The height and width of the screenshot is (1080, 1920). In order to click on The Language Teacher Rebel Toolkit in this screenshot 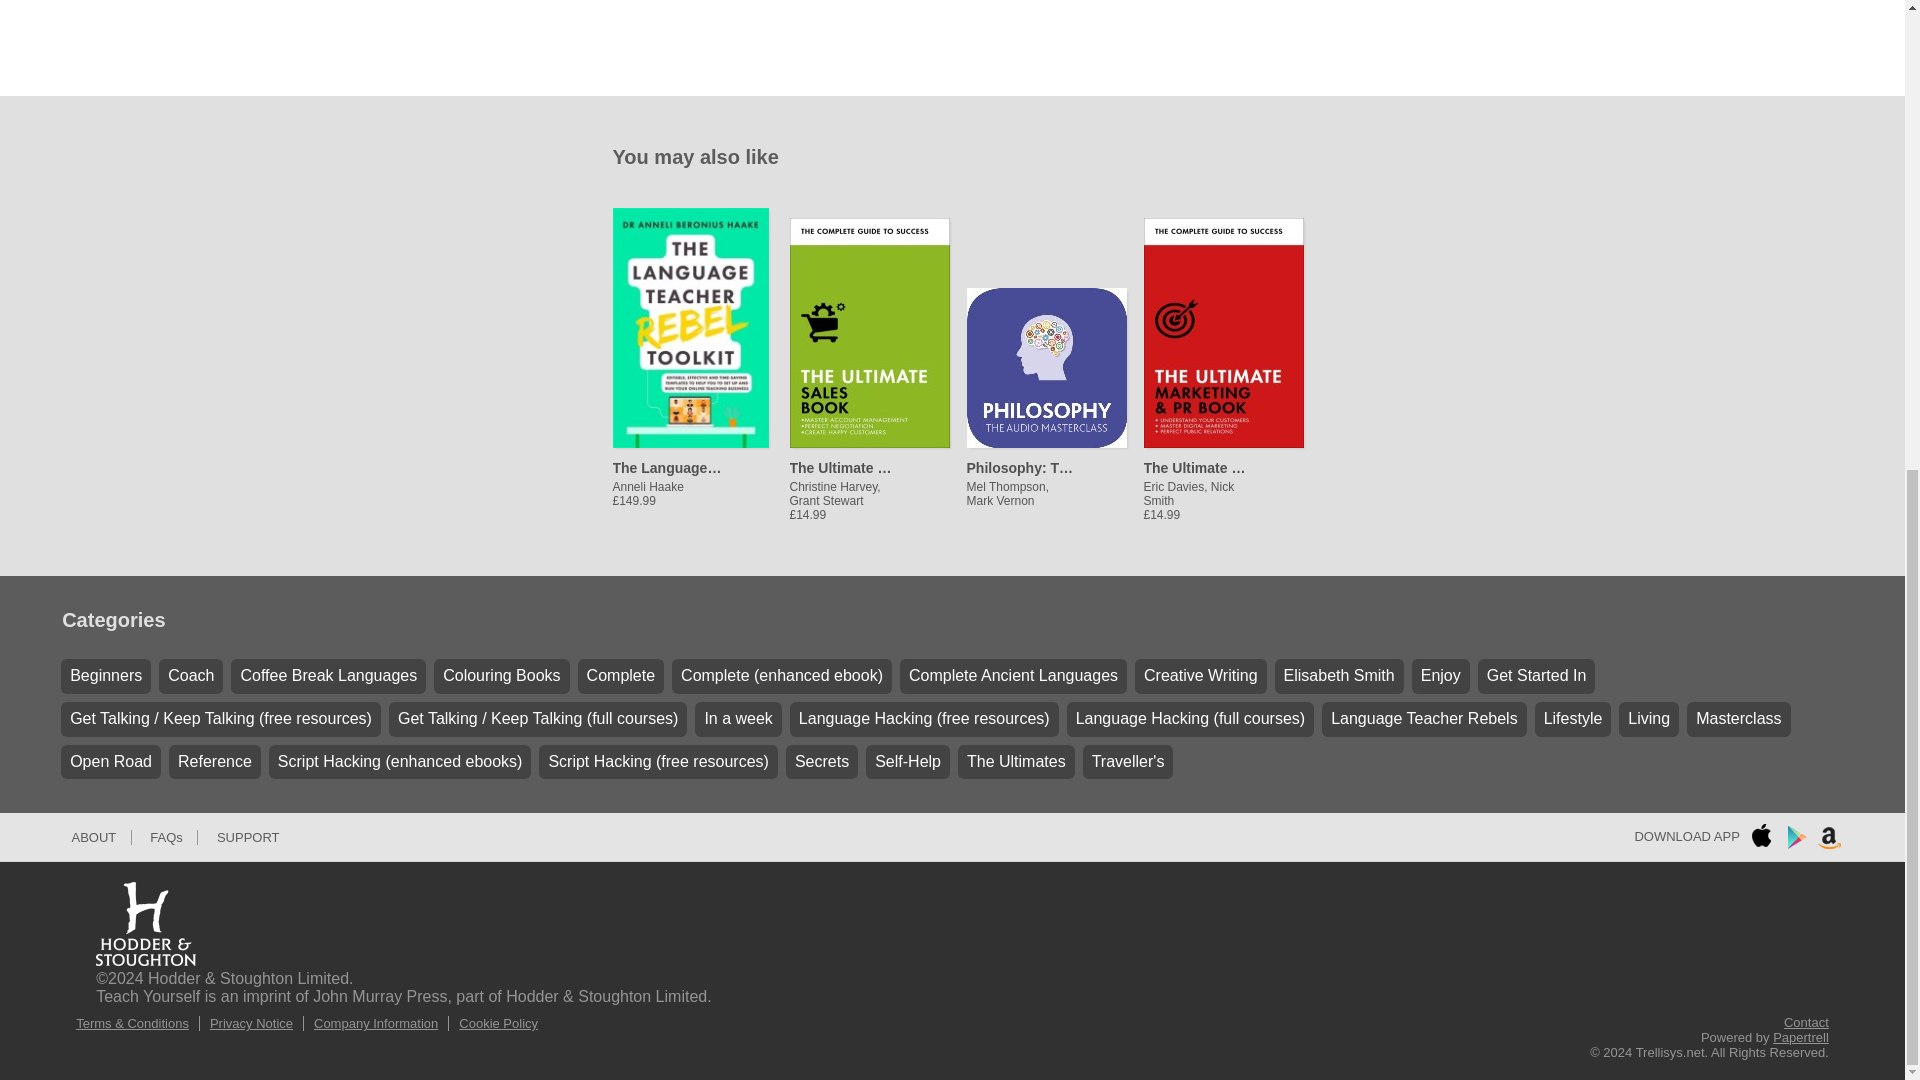, I will do `click(666, 466)`.